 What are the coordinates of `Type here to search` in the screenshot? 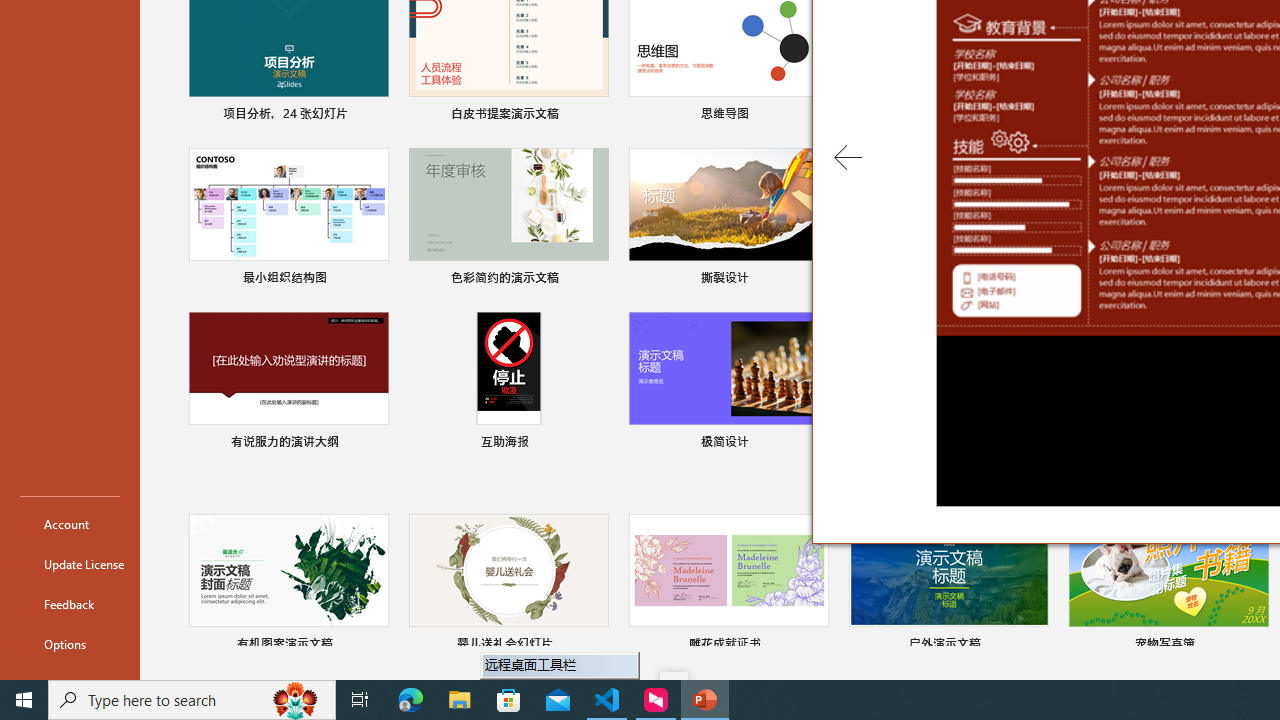 It's located at (192, 700).